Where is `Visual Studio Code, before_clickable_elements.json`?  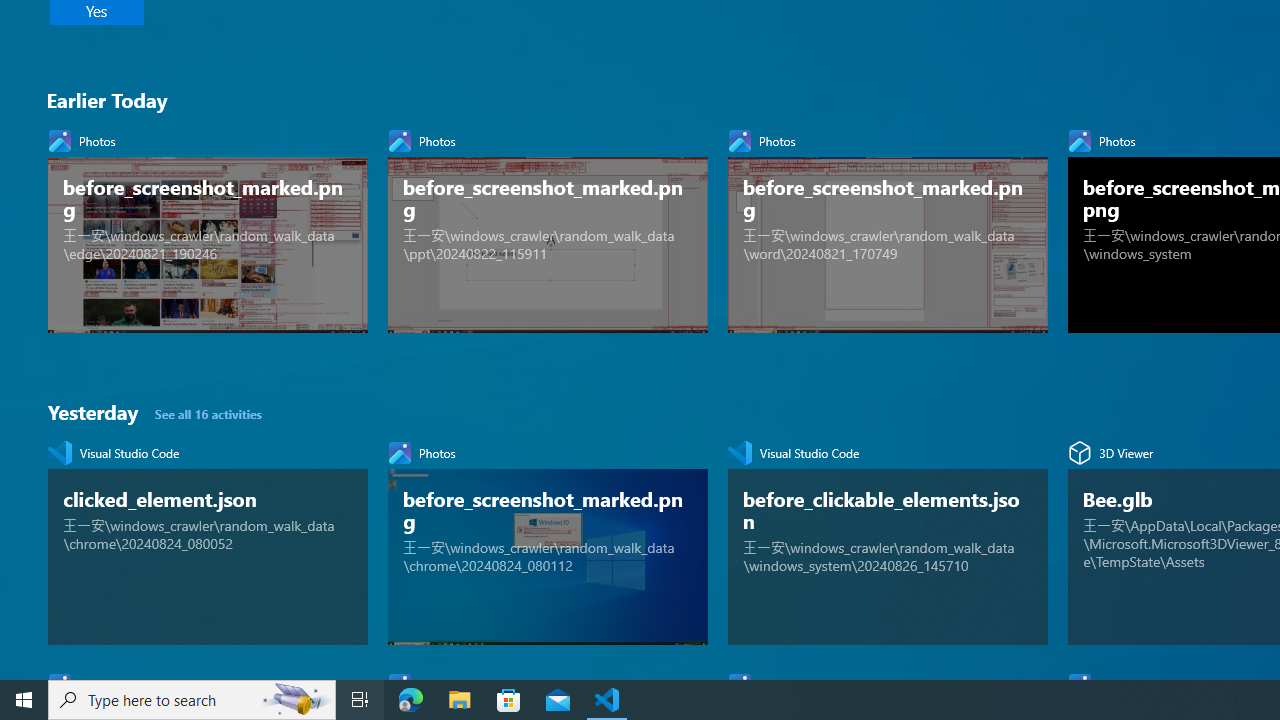 Visual Studio Code, before_clickable_elements.json is located at coordinates (888, 538).